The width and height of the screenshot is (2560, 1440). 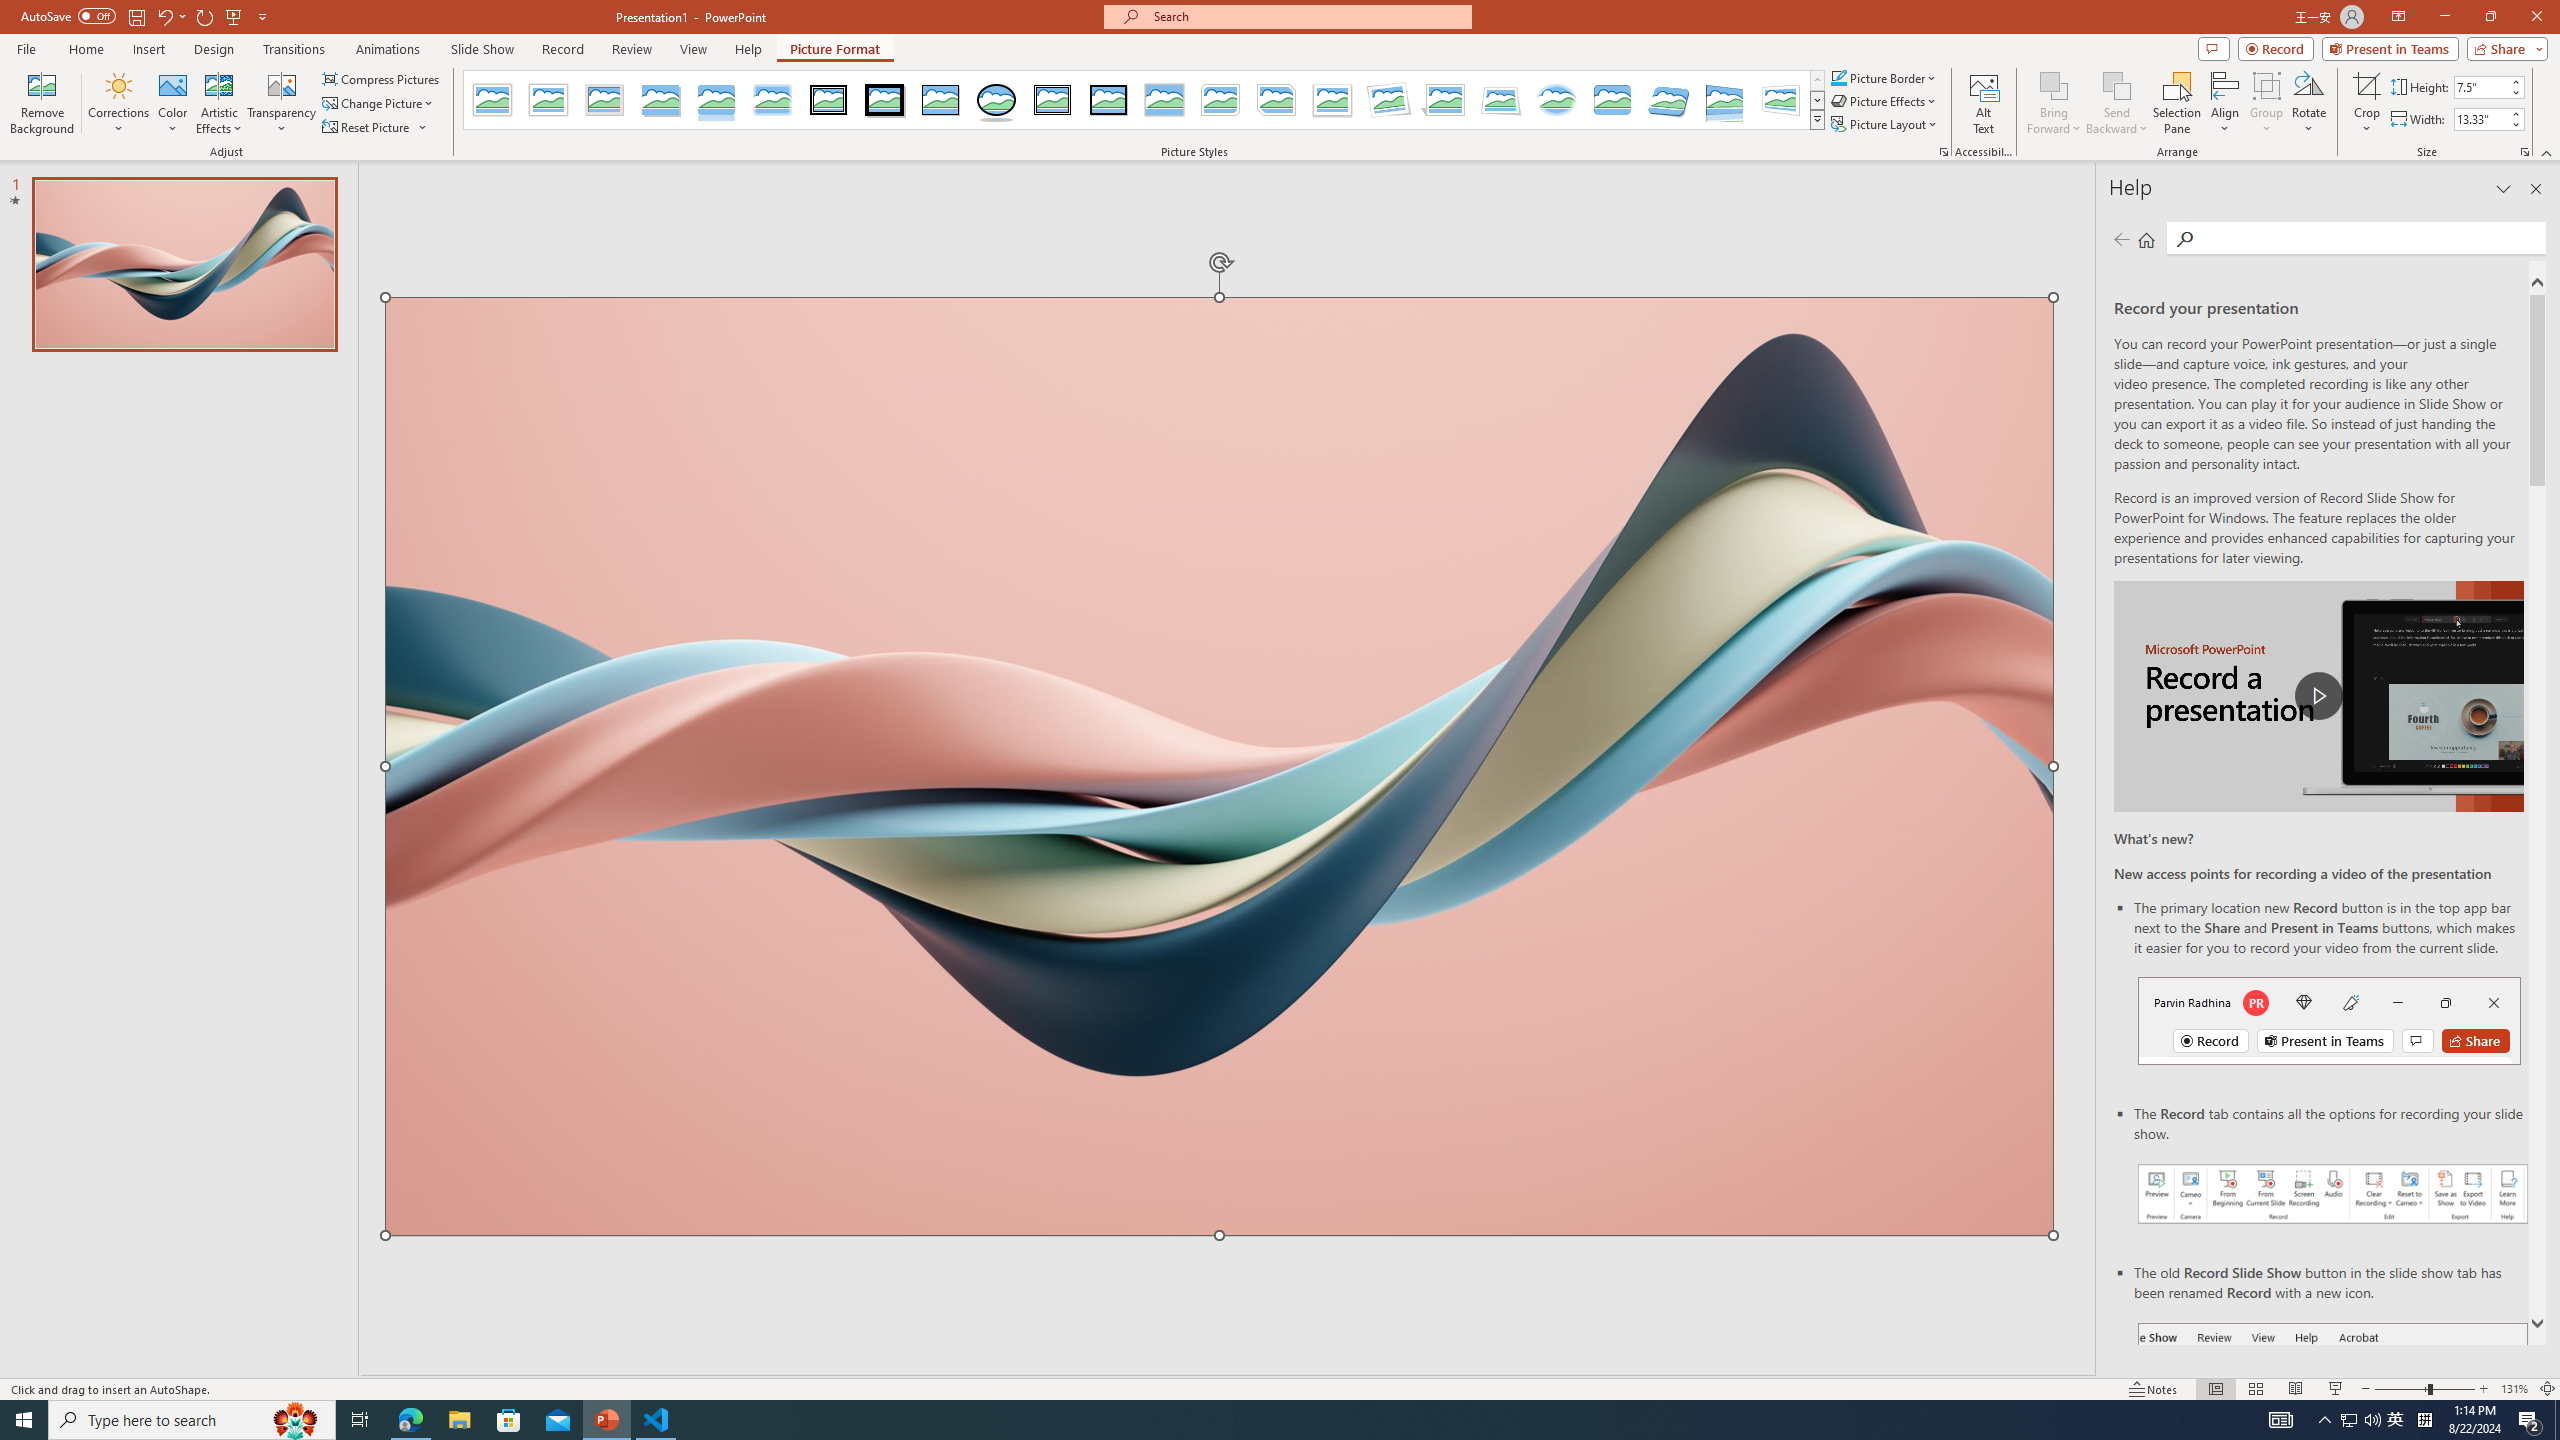 What do you see at coordinates (2336, 1389) in the screenshot?
I see `Slide Show` at bounding box center [2336, 1389].